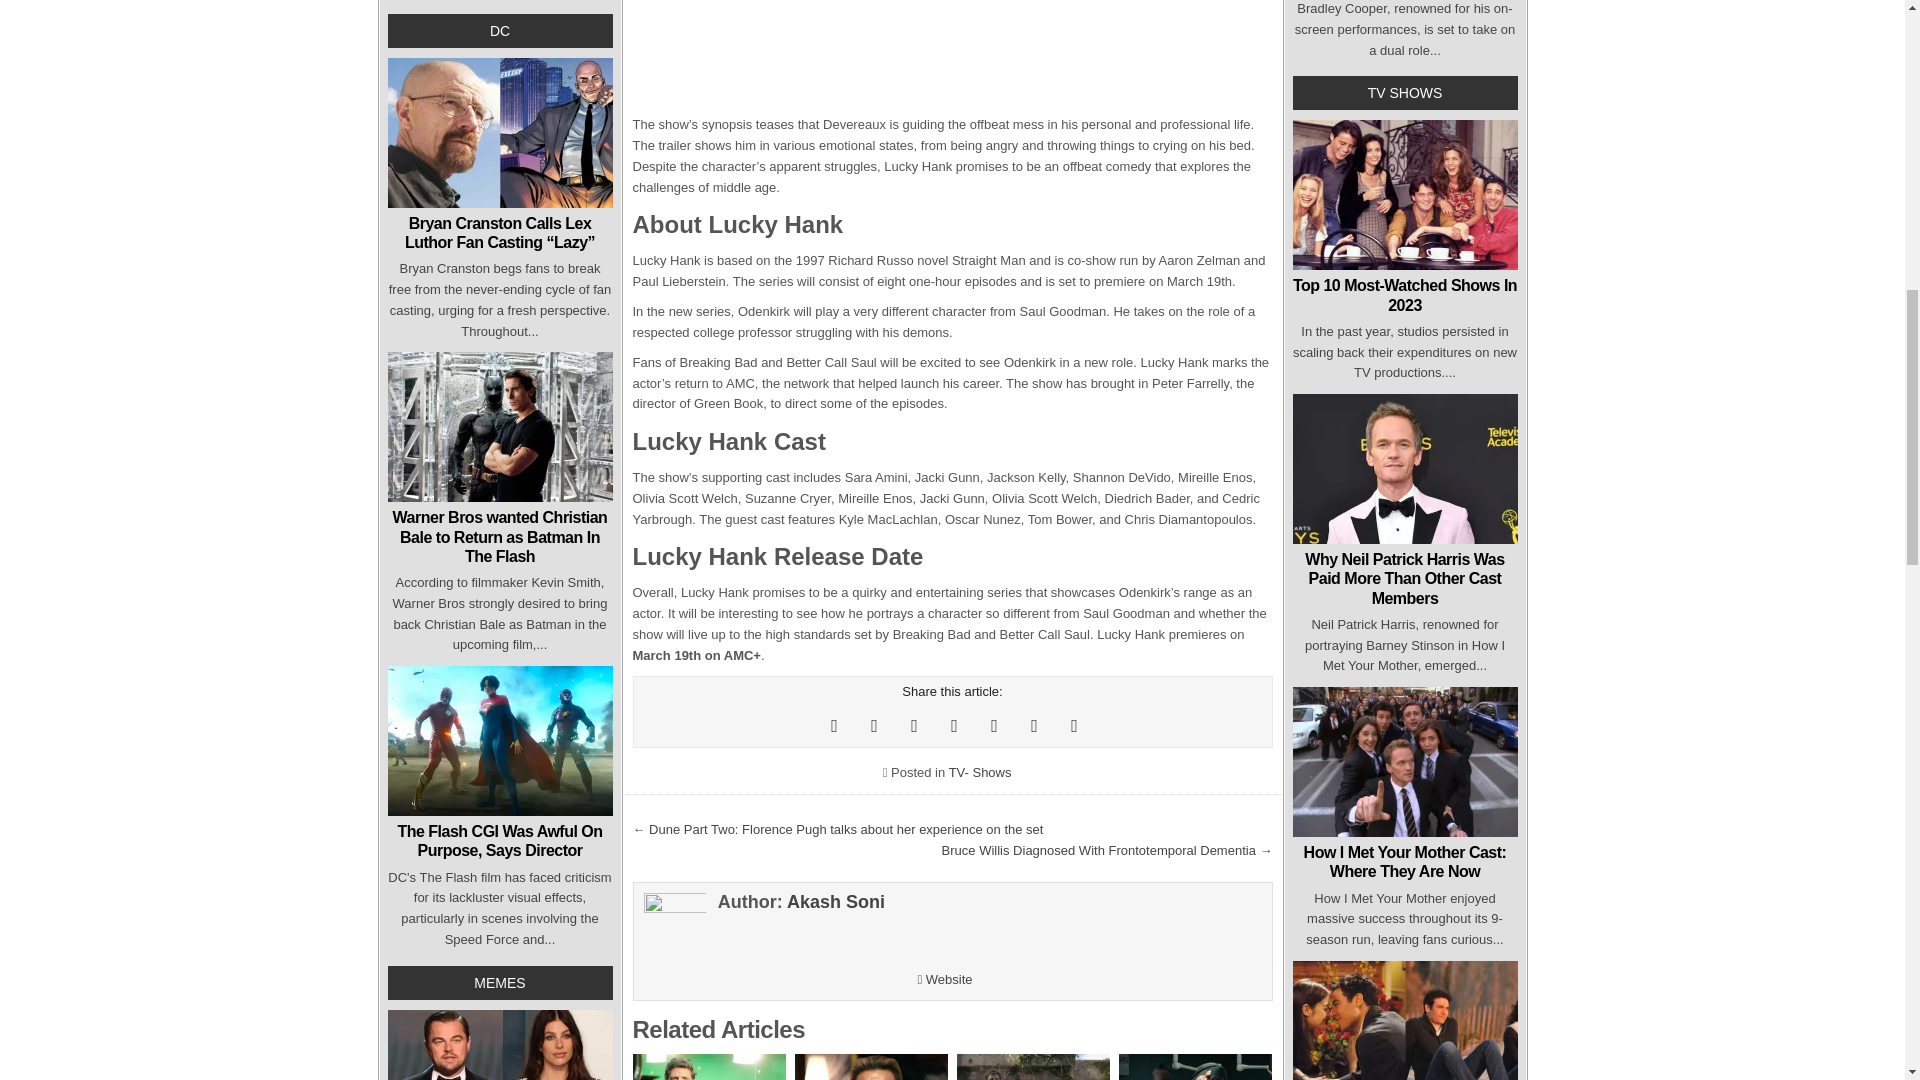  I want to click on Share this on VK, so click(1074, 725).